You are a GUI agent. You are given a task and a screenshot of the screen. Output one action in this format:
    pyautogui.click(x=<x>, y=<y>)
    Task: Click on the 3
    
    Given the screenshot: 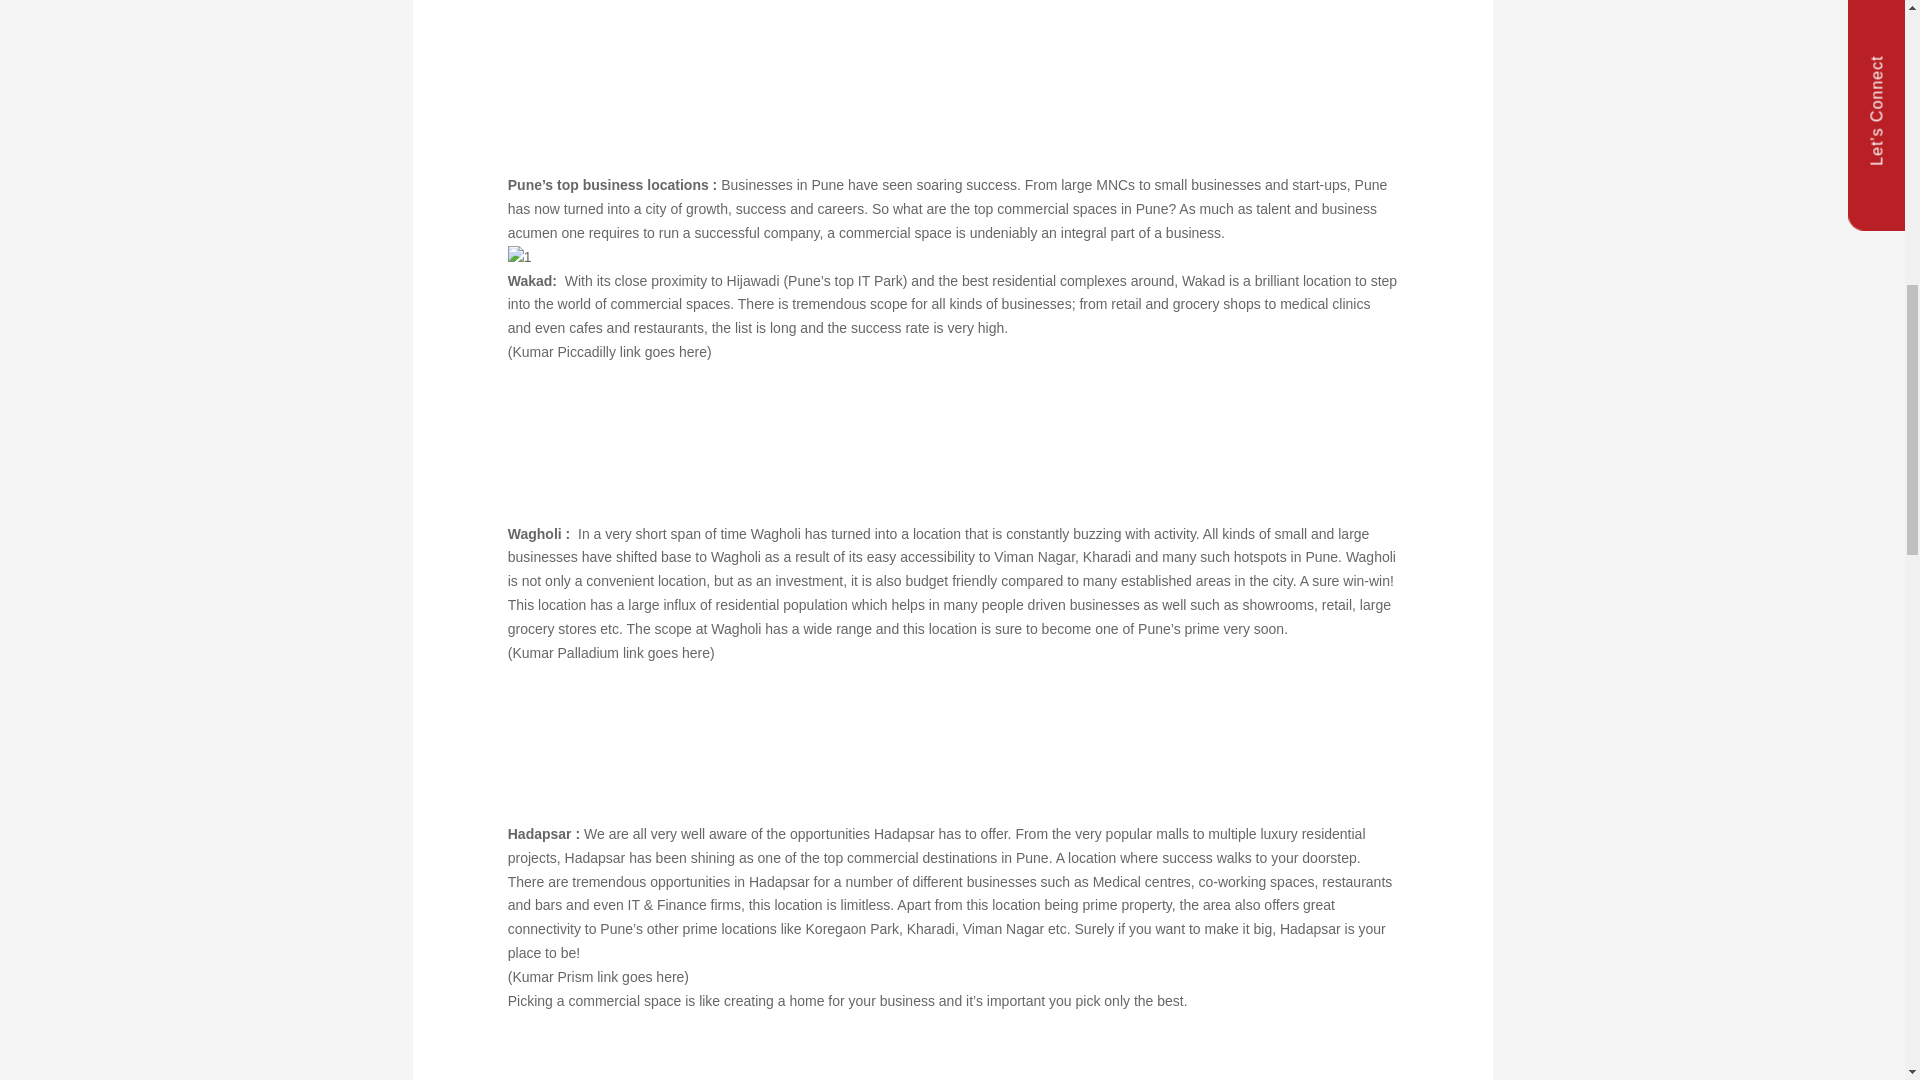 What is the action you would take?
    pyautogui.click(x=658, y=740)
    